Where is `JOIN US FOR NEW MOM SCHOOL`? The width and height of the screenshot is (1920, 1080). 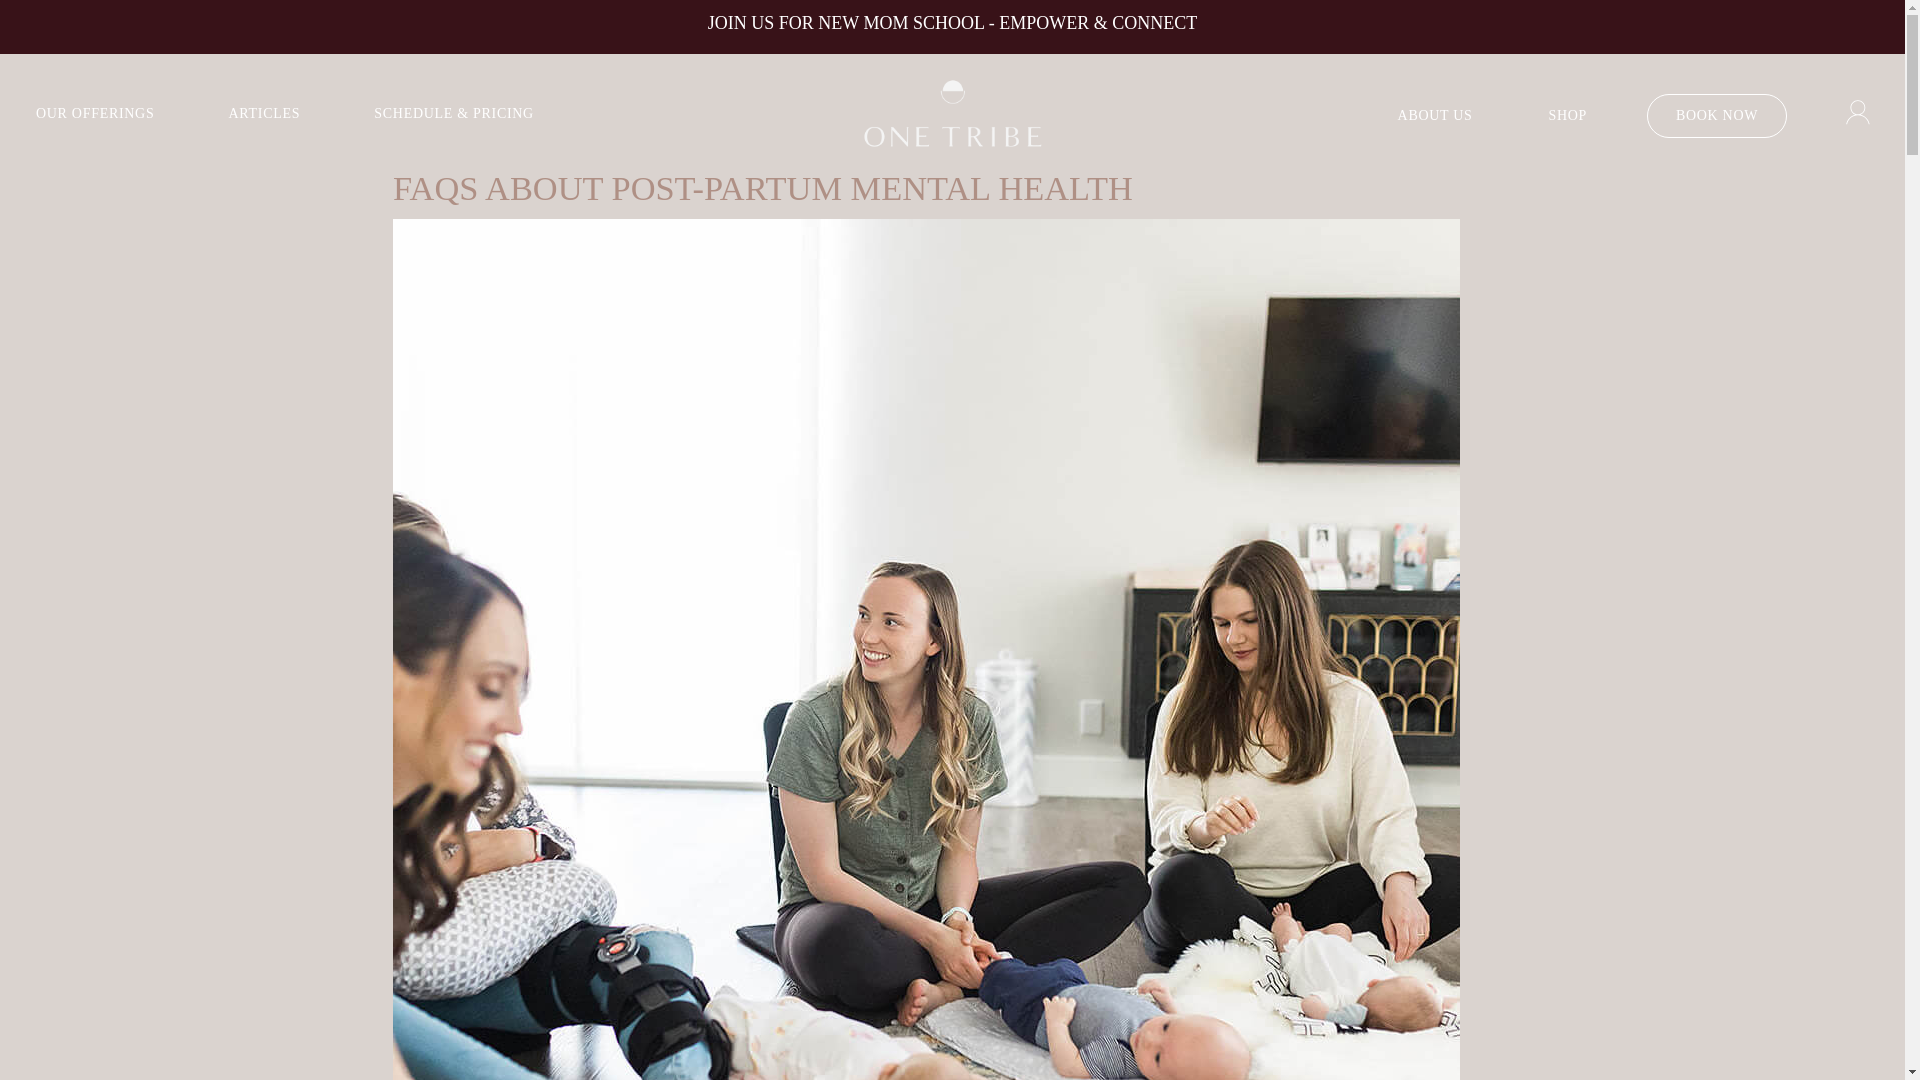 JOIN US FOR NEW MOM SCHOOL is located at coordinates (846, 22).